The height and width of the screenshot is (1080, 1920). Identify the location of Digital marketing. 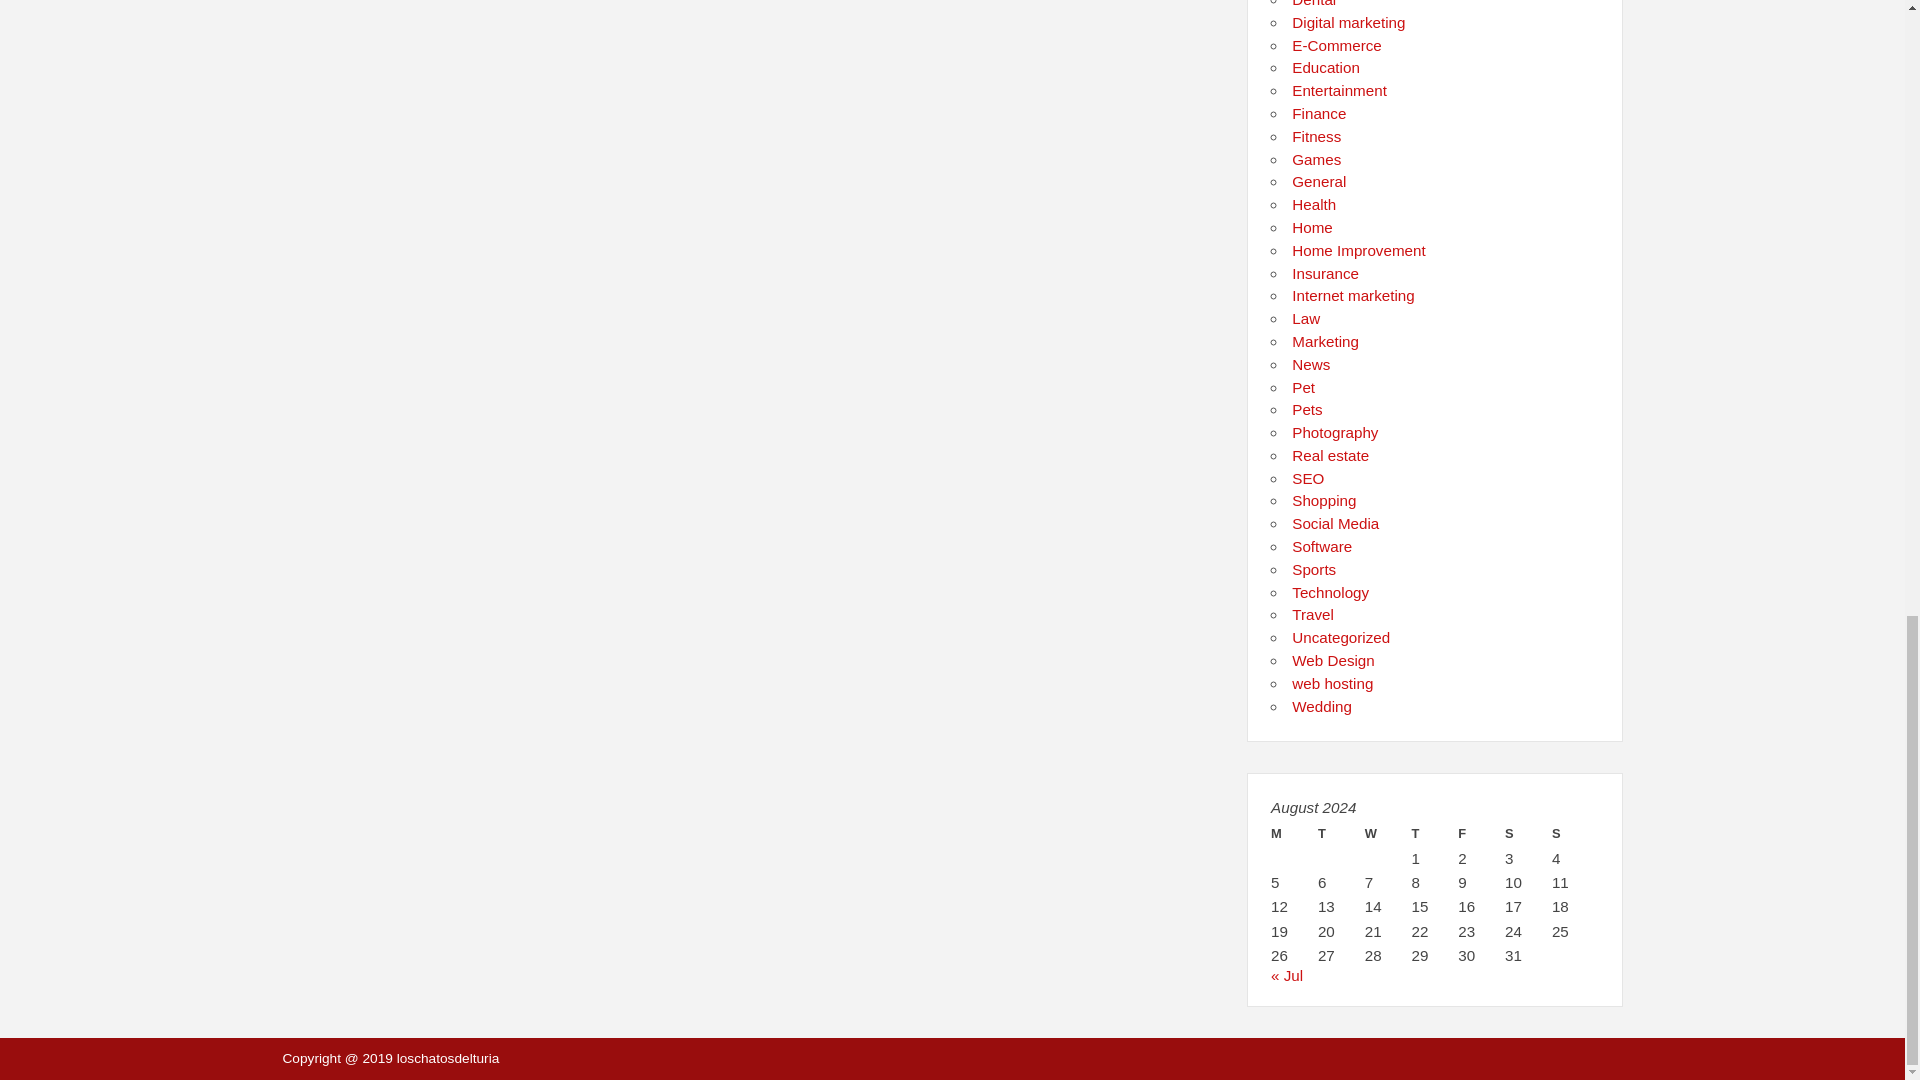
(1348, 22).